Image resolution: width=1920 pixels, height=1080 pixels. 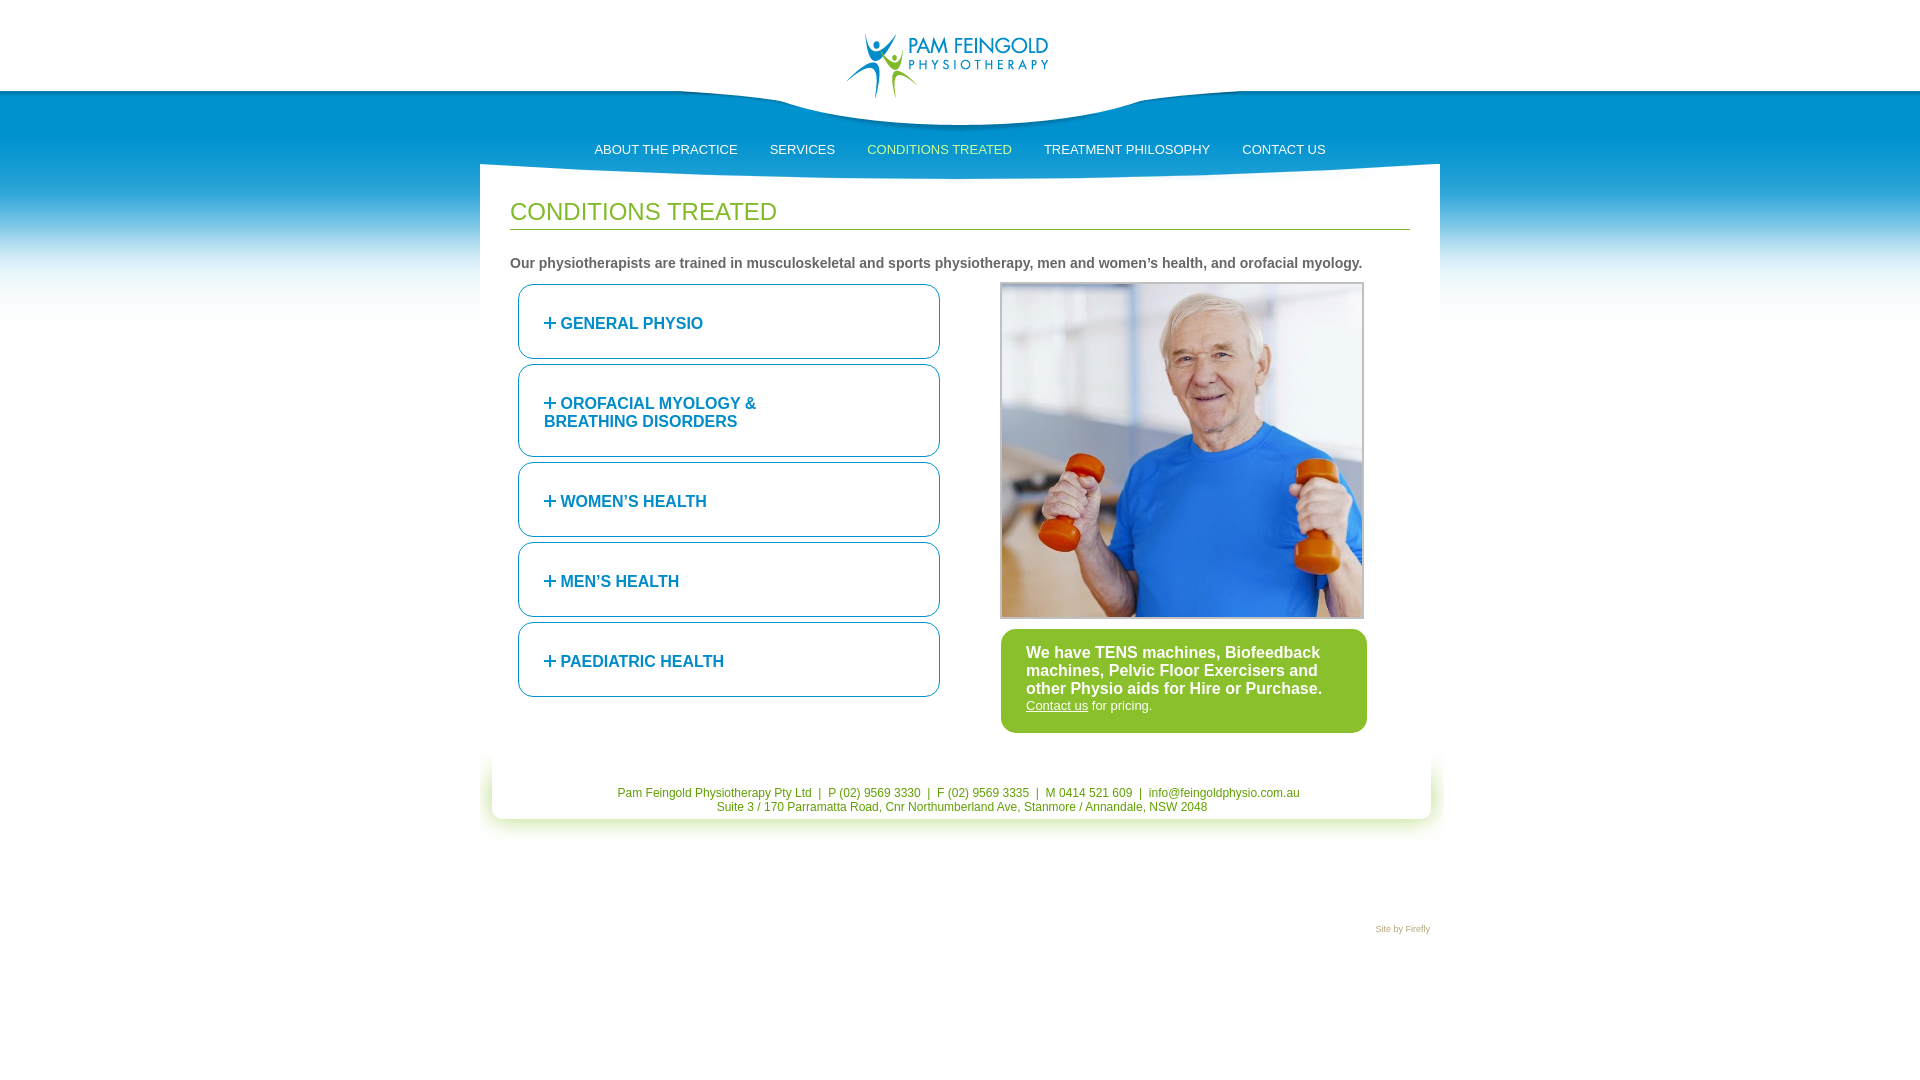 I want to click on Reveal content, so click(x=550, y=661).